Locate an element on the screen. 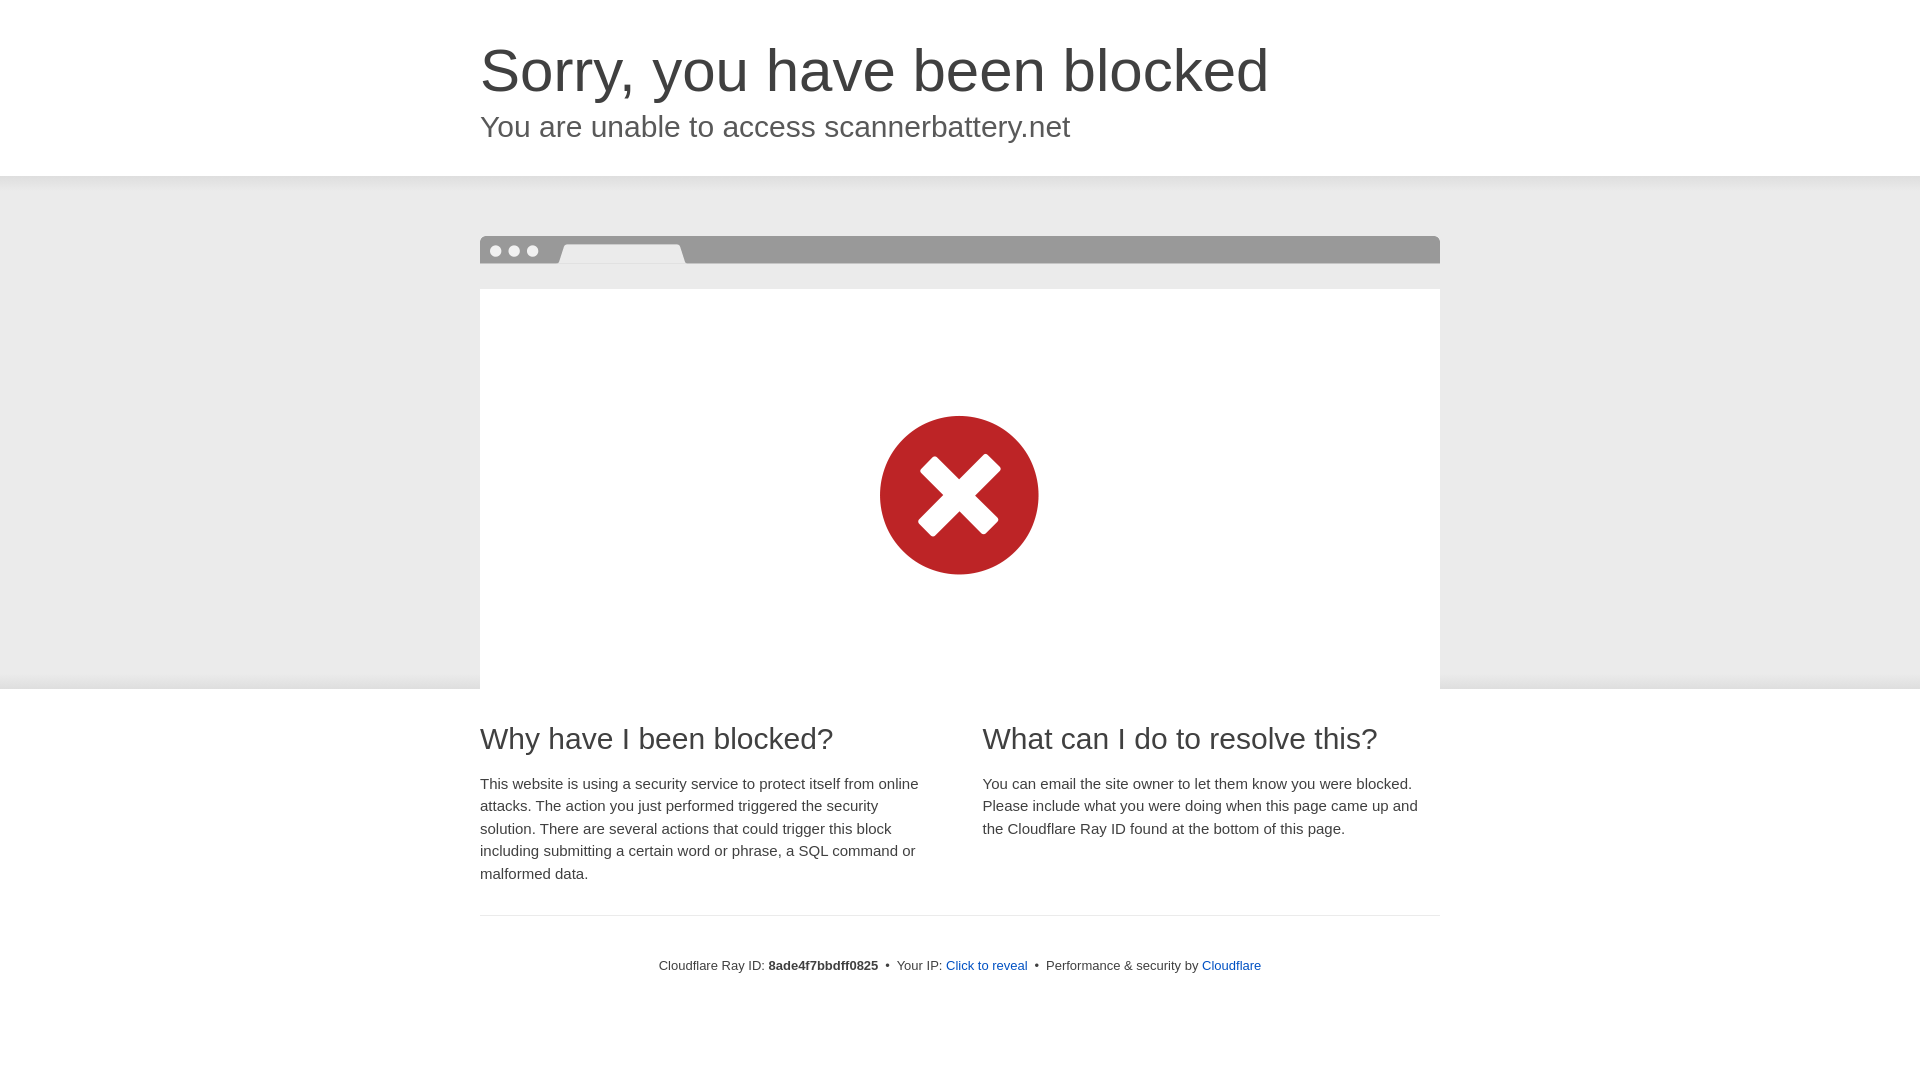 Image resolution: width=1920 pixels, height=1080 pixels. Cloudflare is located at coordinates (1231, 965).